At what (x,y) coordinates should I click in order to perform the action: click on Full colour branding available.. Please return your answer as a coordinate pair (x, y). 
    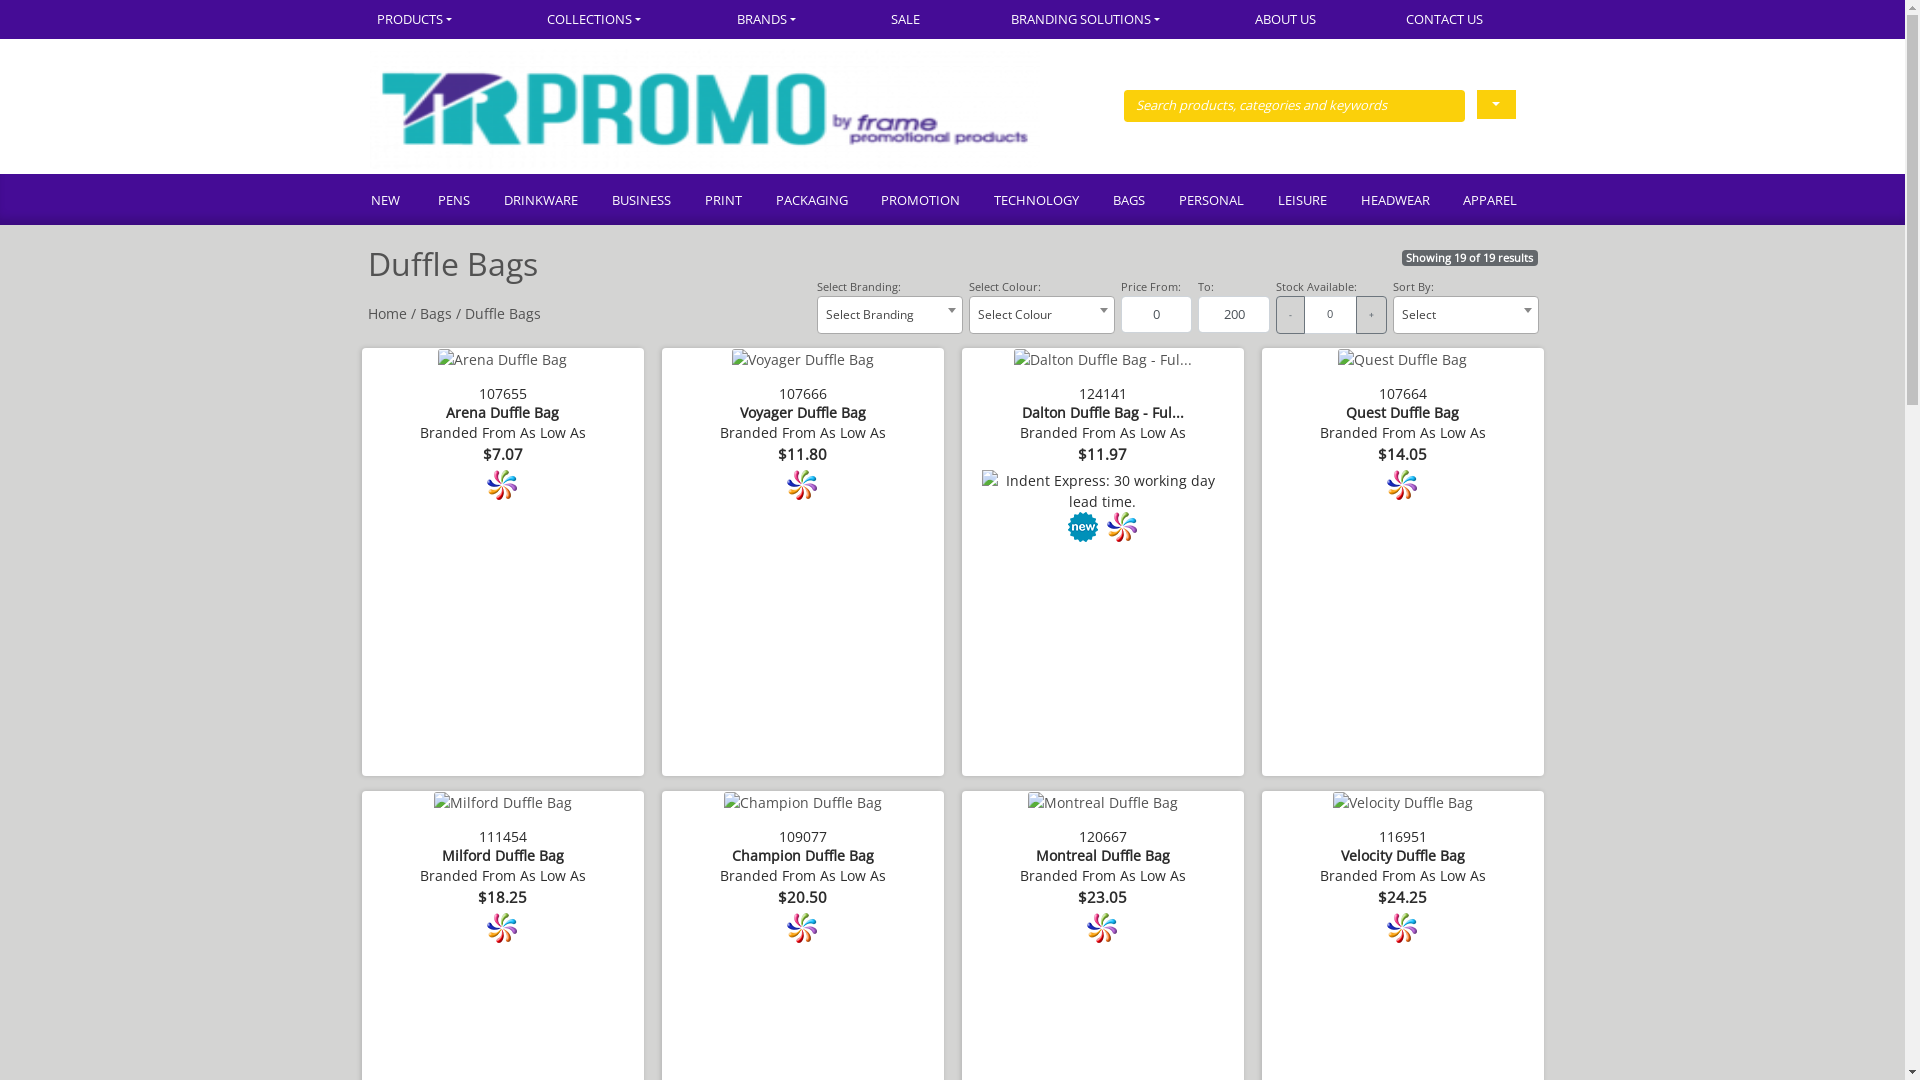
    Looking at the image, I should click on (802, 485).